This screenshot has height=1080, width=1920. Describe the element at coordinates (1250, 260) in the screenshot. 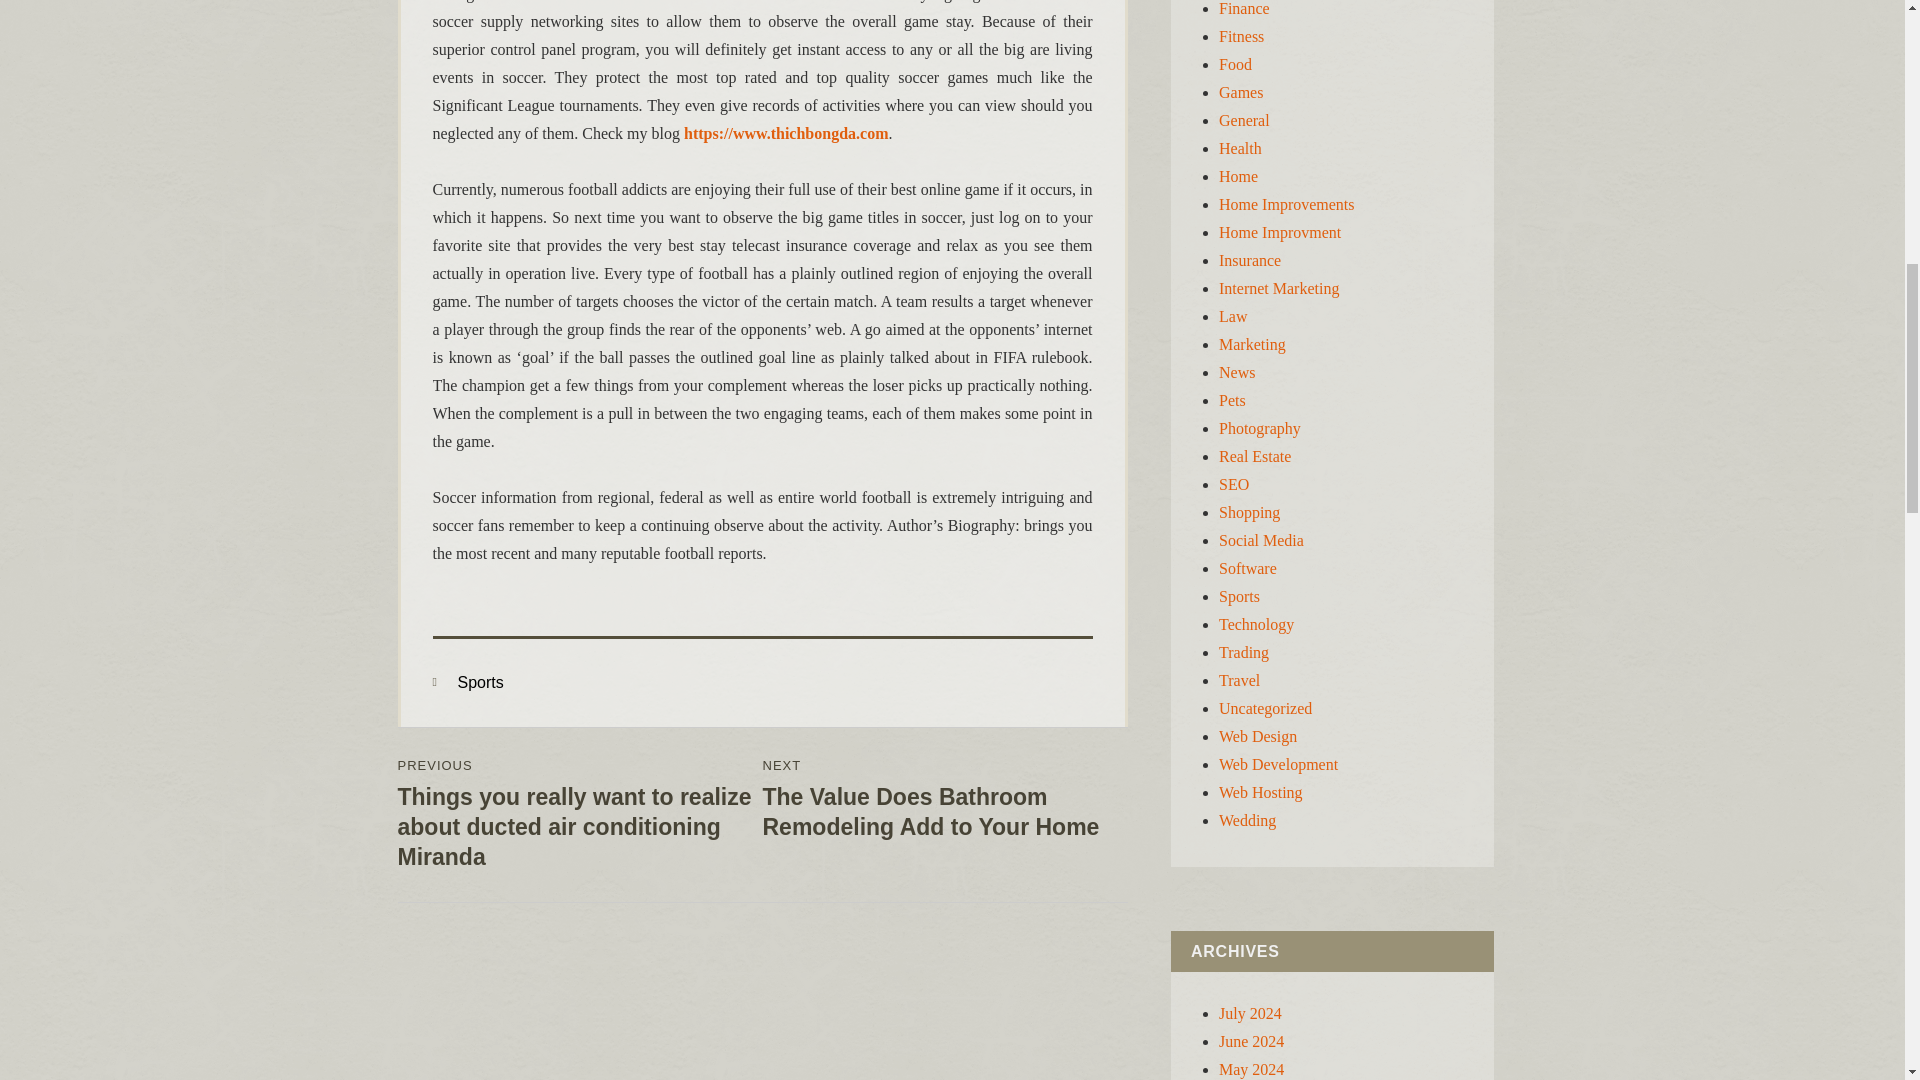

I see `Insurance` at that location.